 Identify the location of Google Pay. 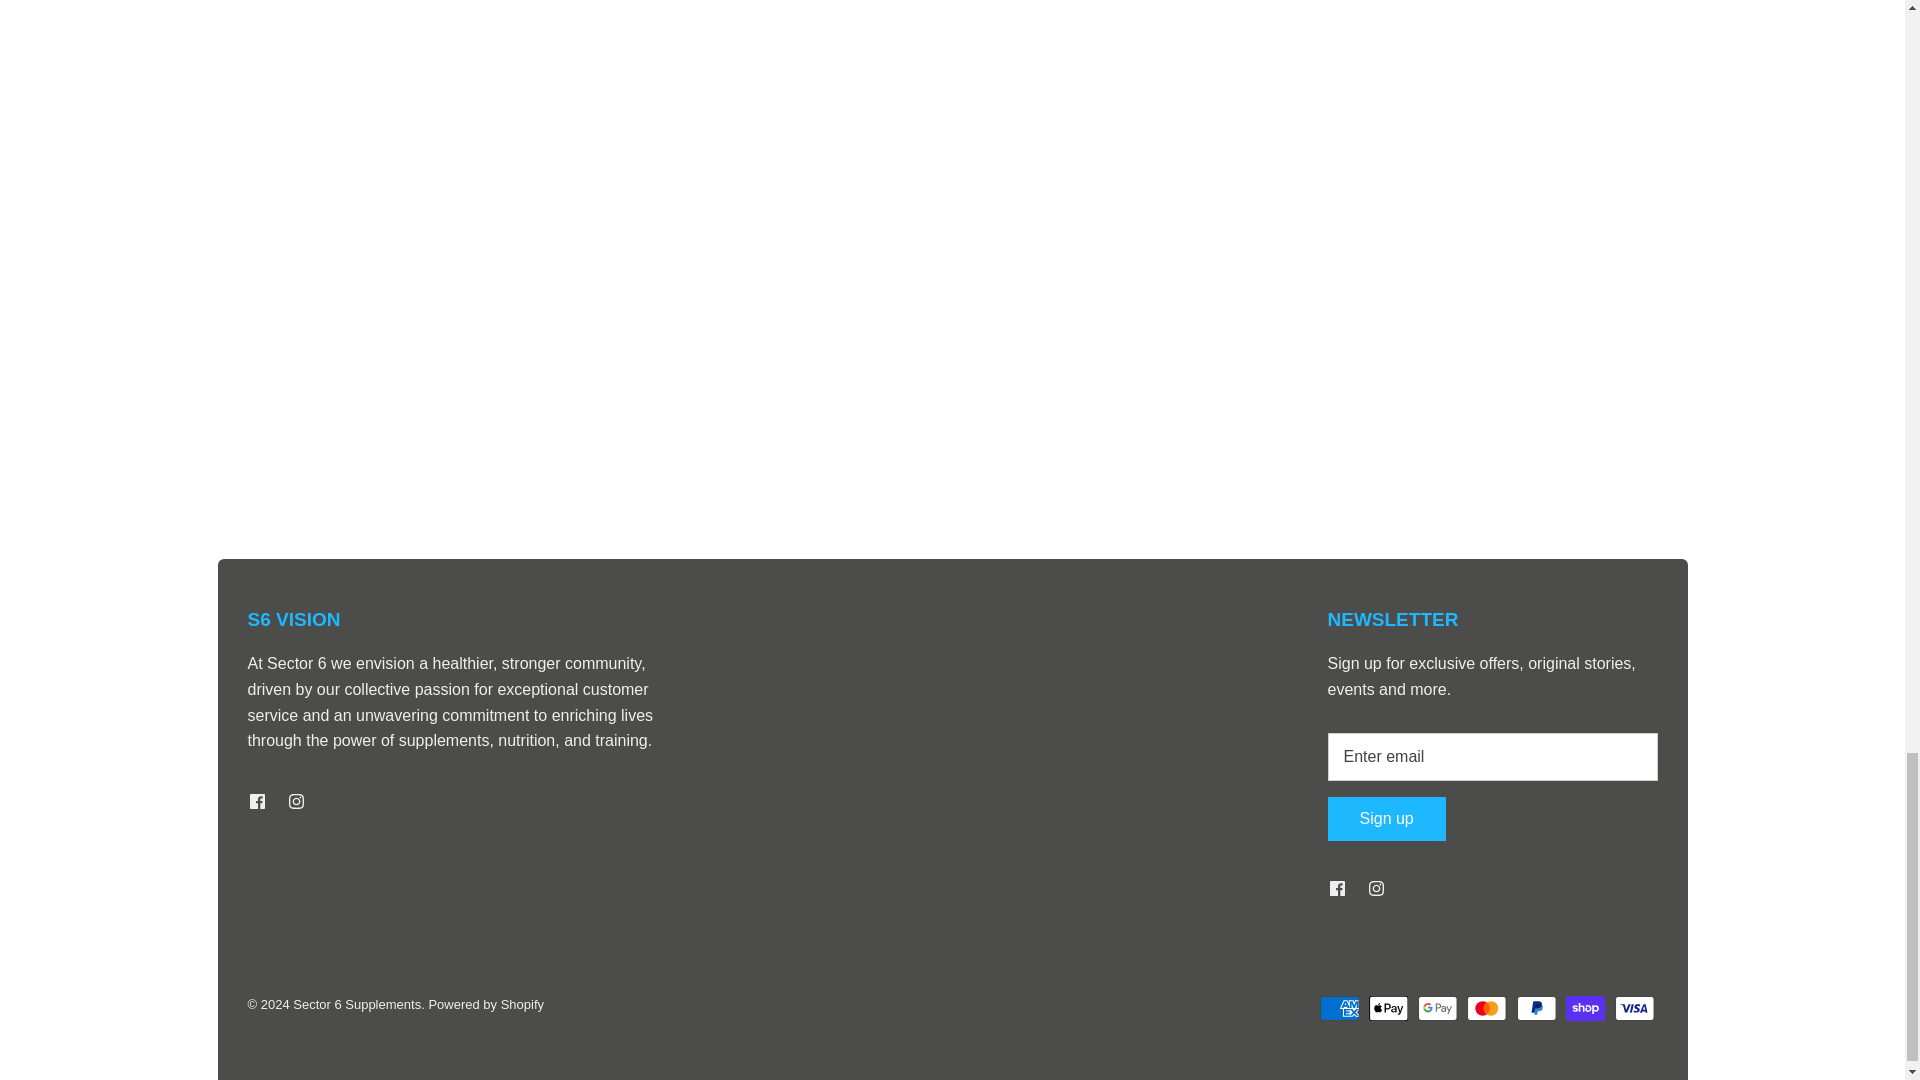
(1438, 1008).